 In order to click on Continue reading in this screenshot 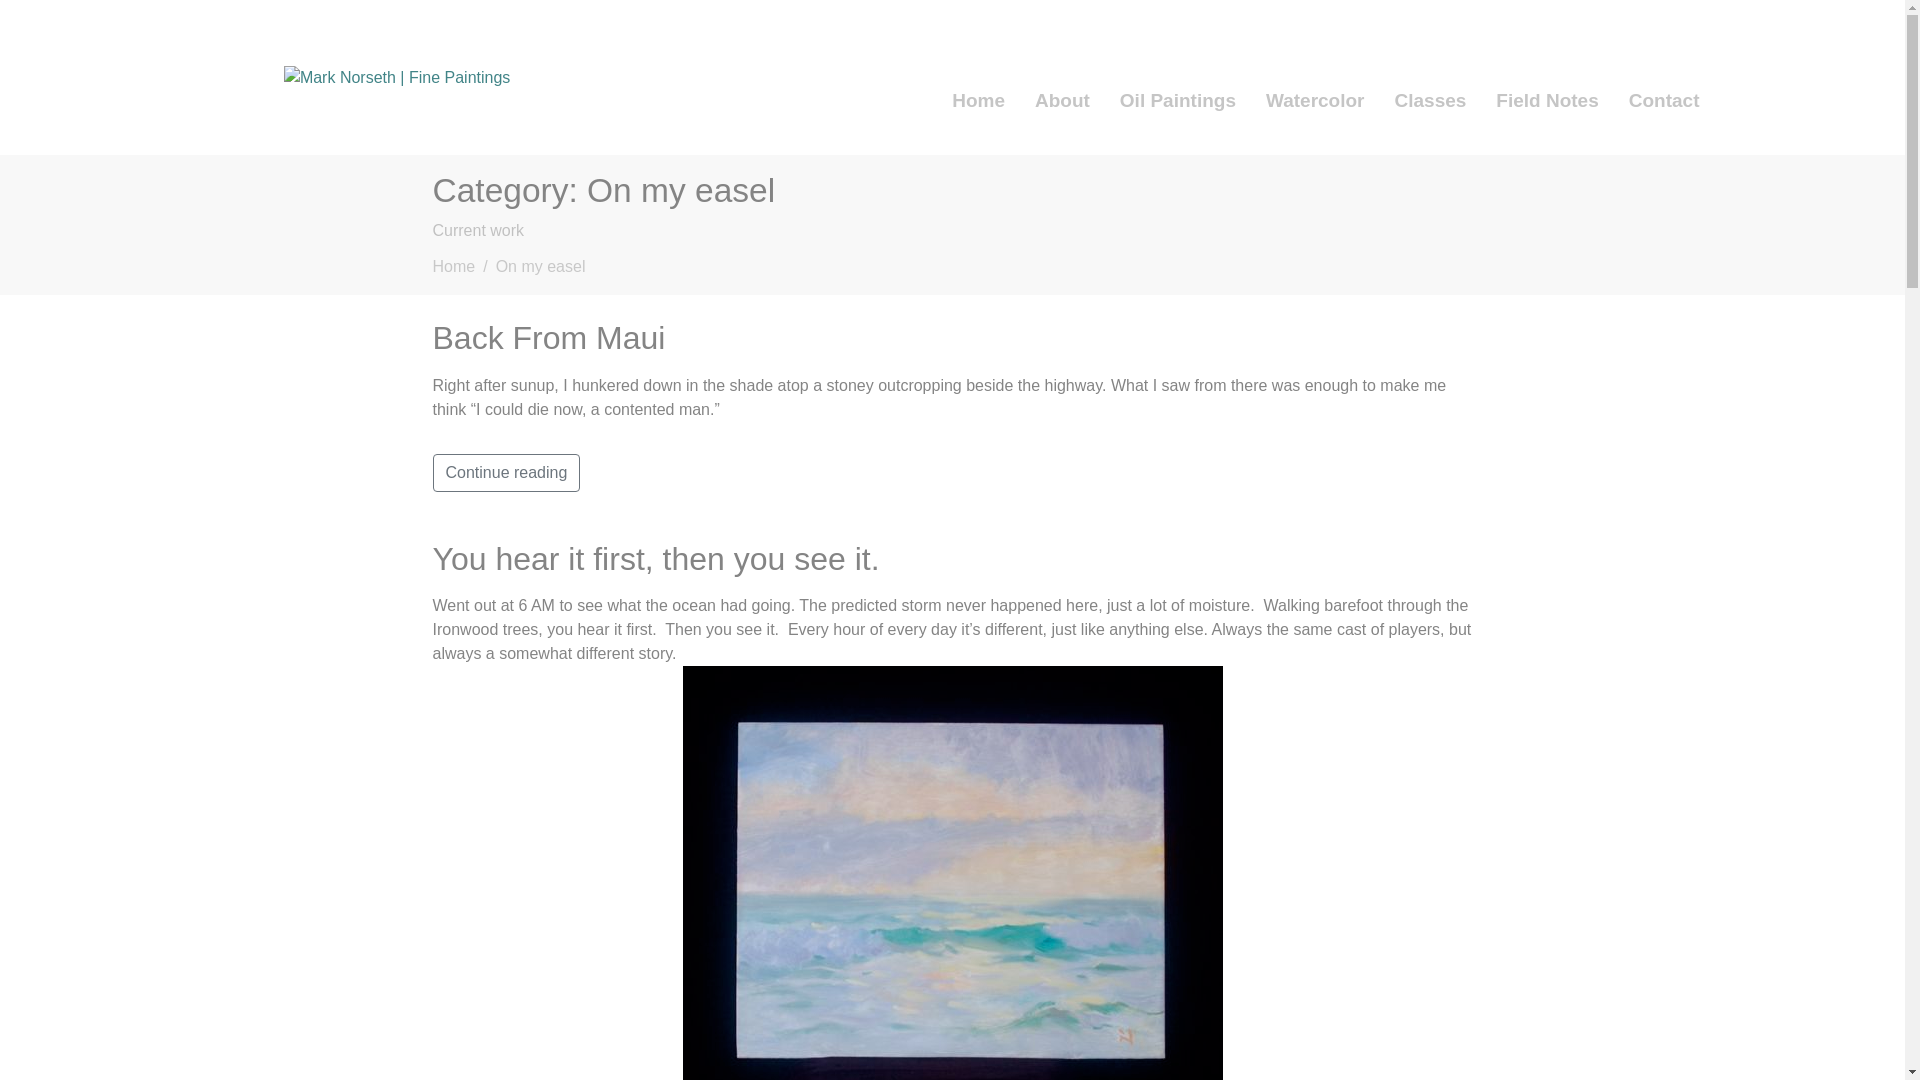, I will do `click(506, 472)`.